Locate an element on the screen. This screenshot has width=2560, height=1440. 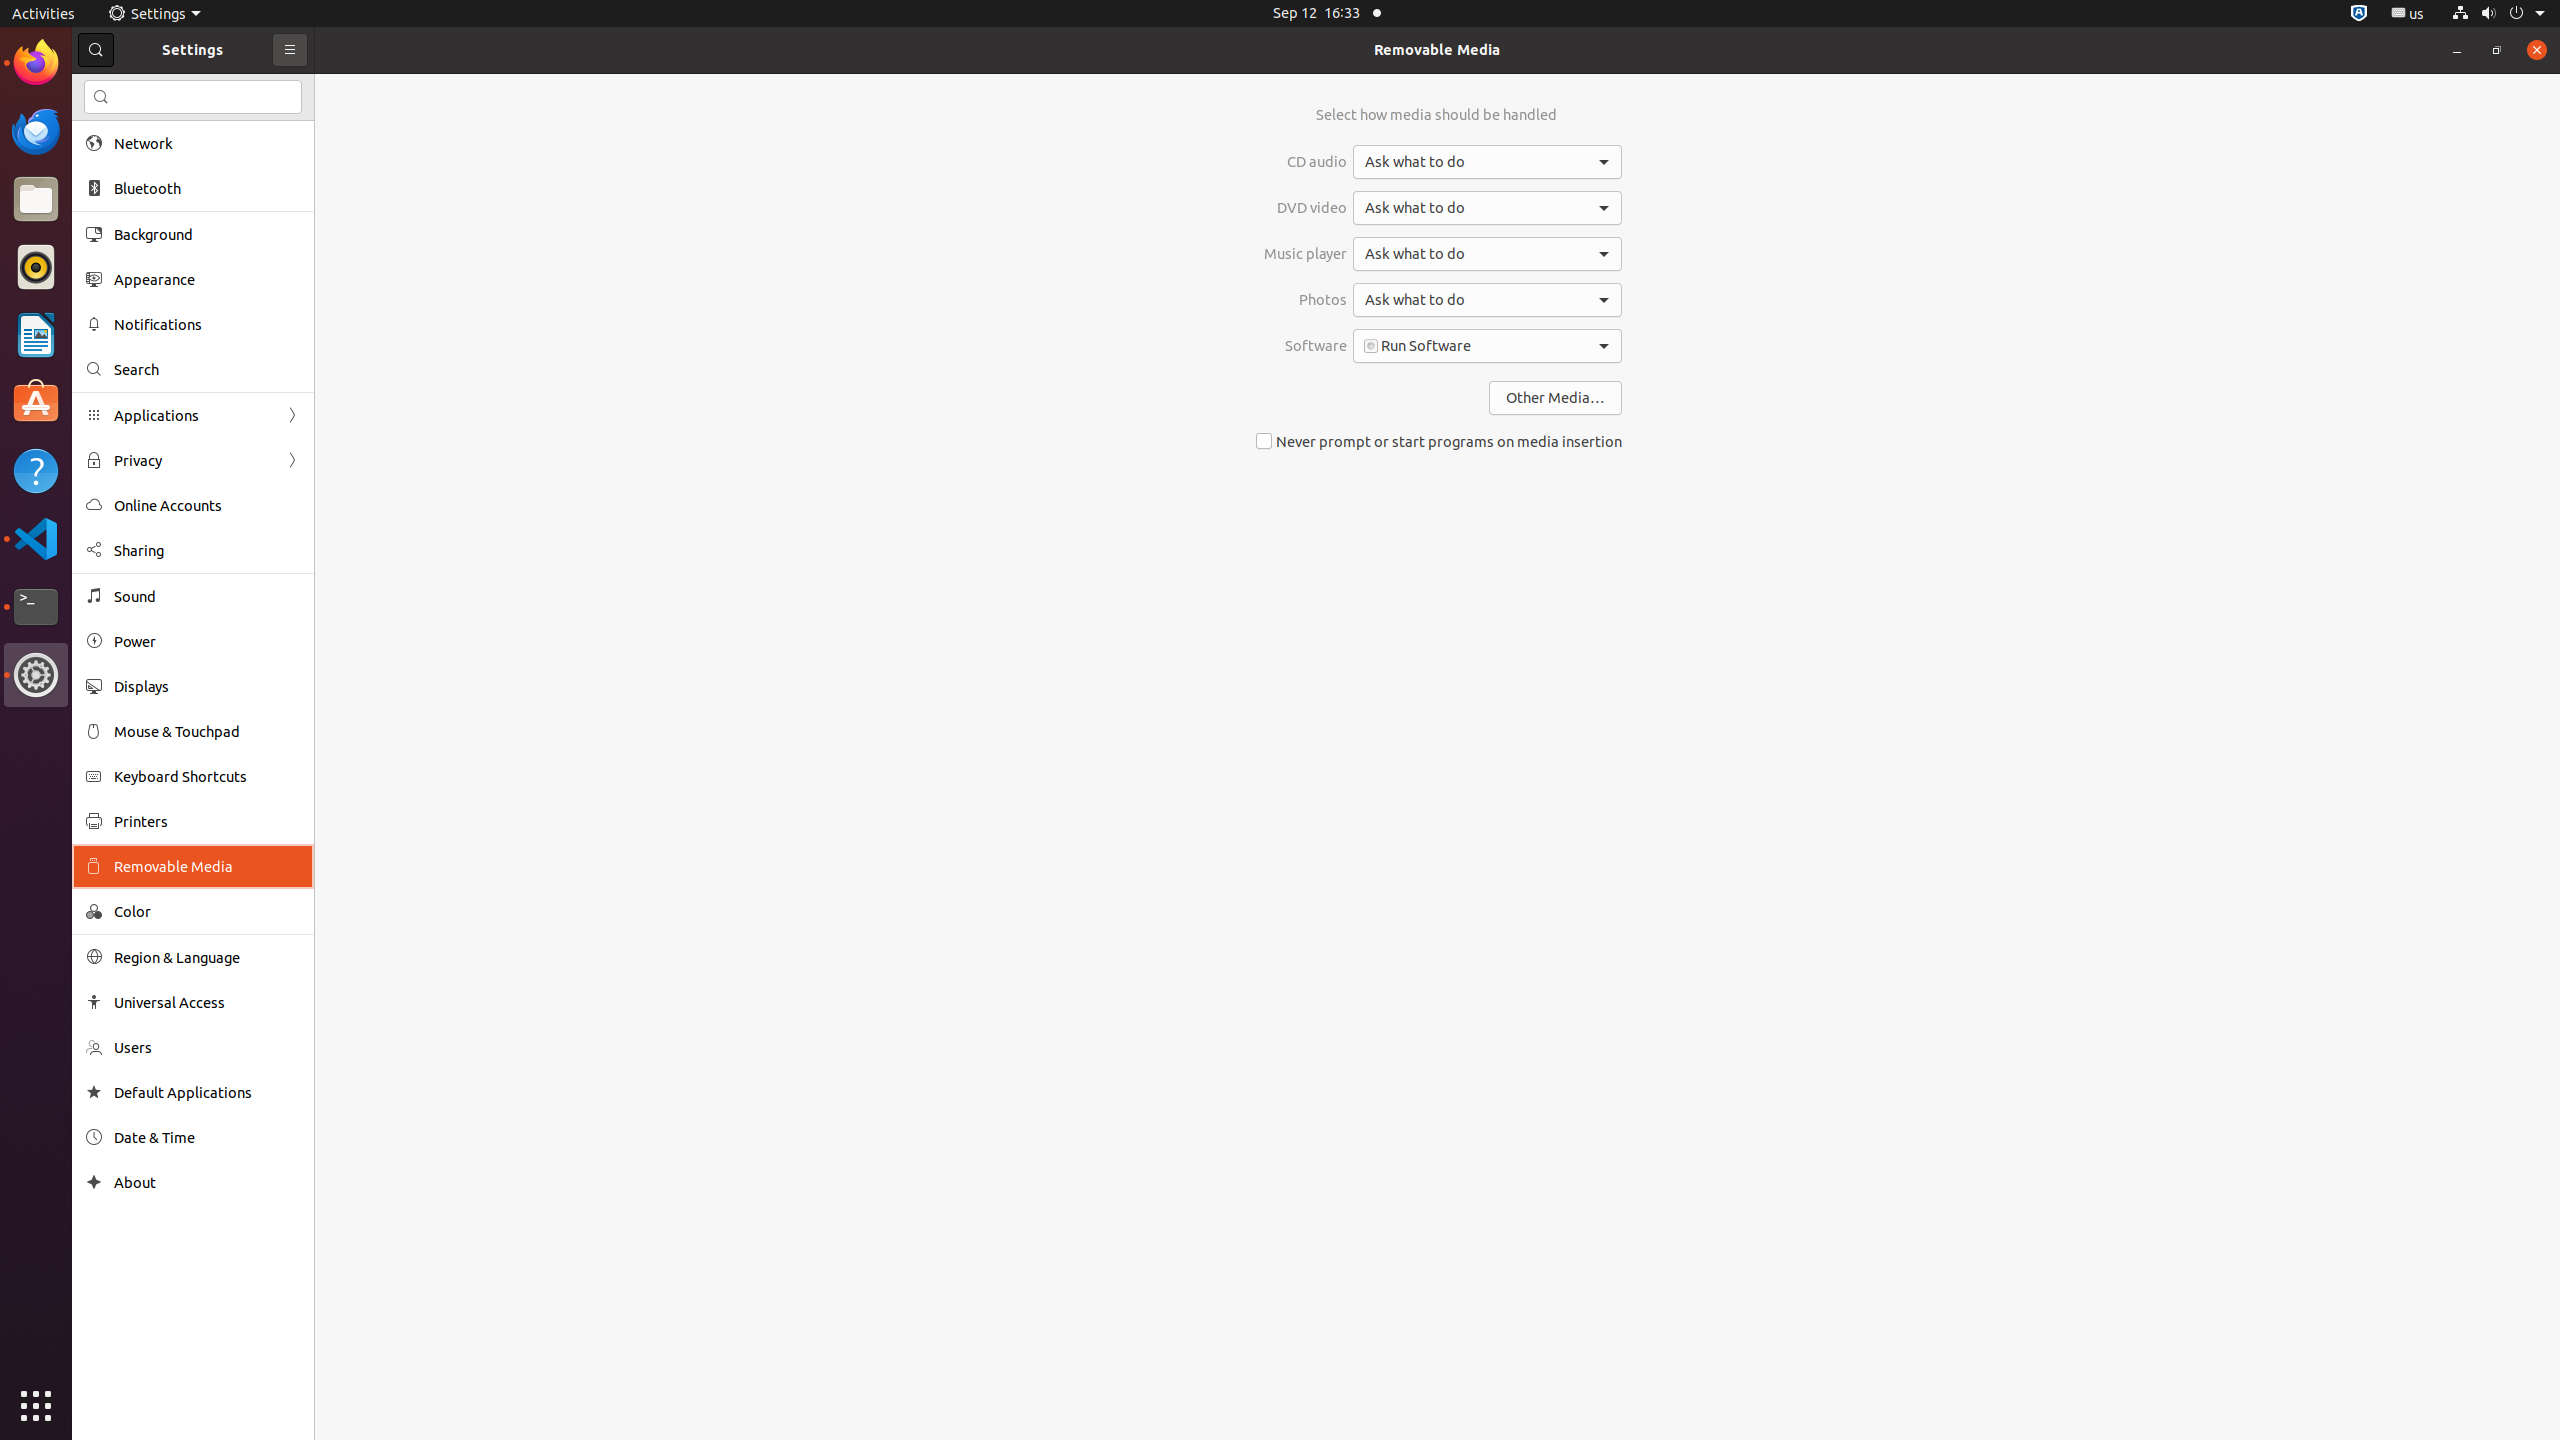
Displays is located at coordinates (207, 686).